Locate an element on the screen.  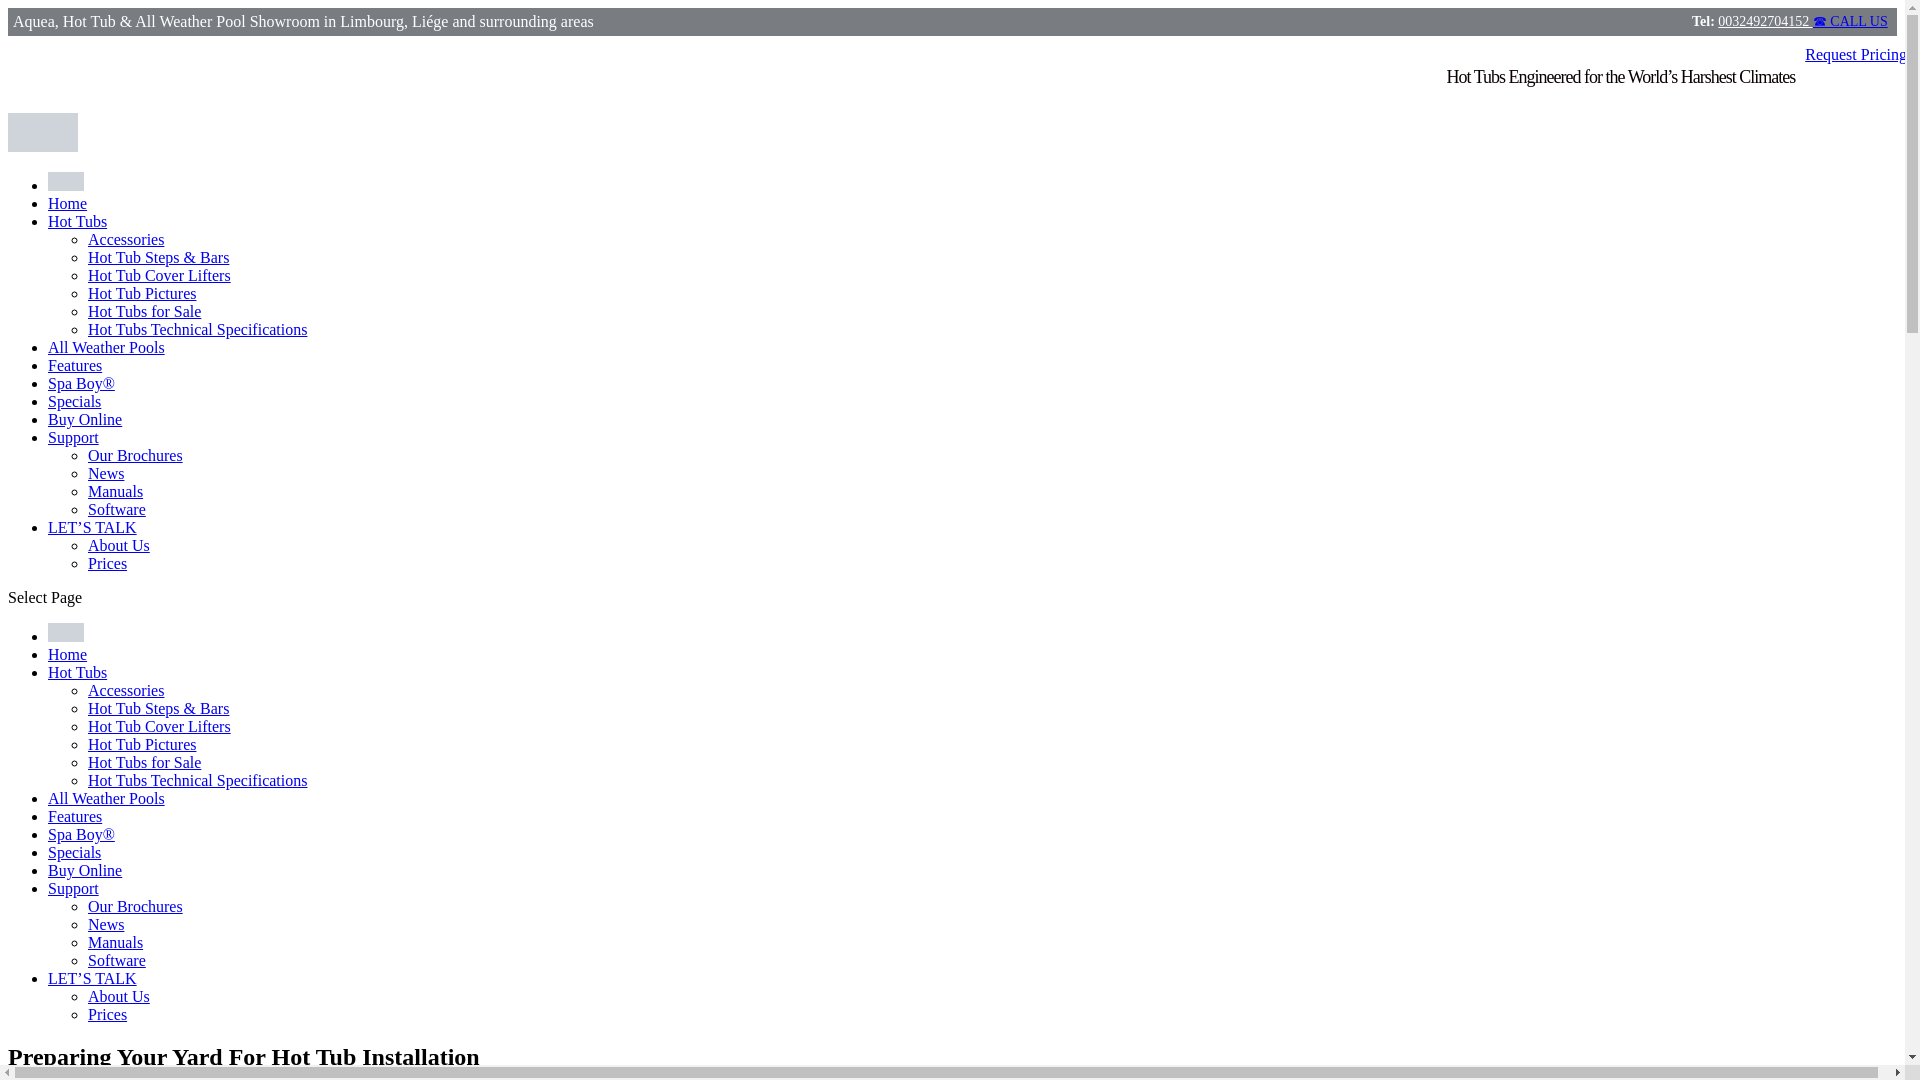
Return to the home page is located at coordinates (67, 203).